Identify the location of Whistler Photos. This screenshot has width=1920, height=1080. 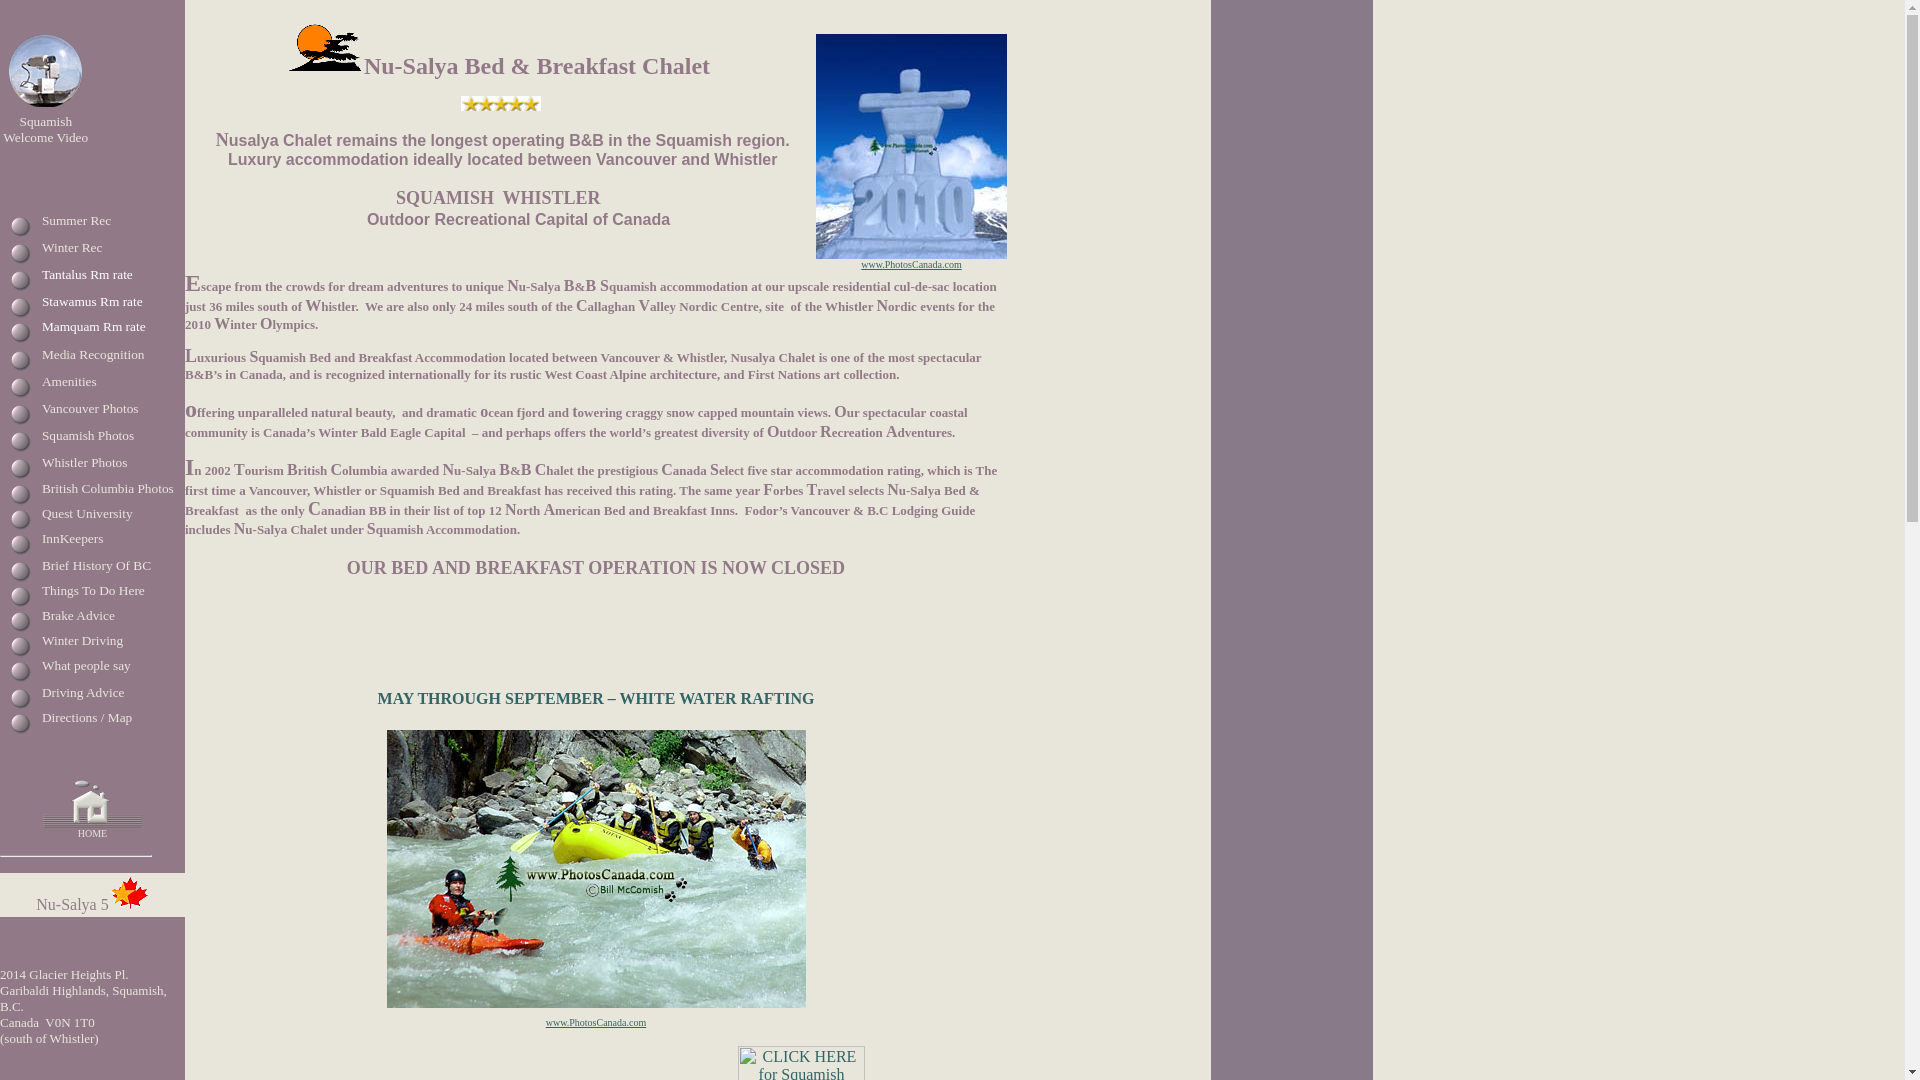
(85, 460).